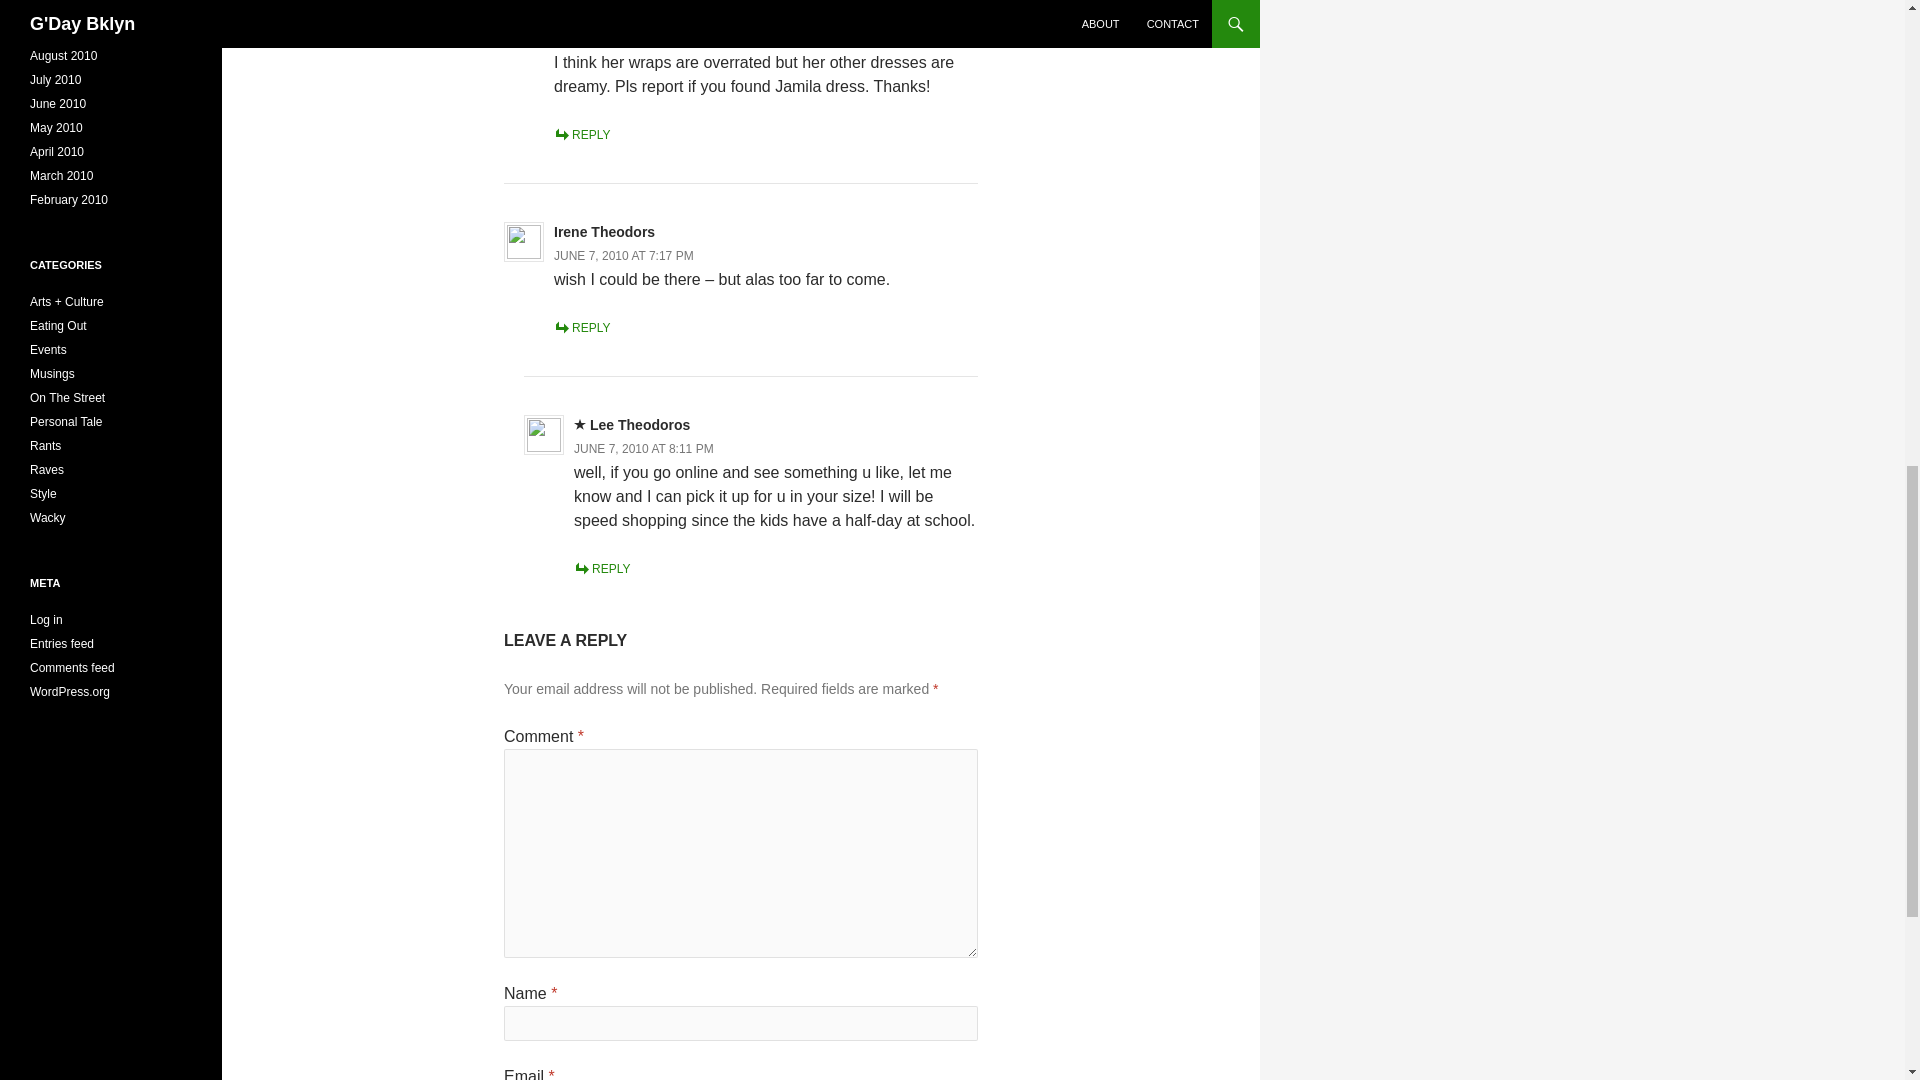 This screenshot has width=1920, height=1080. What do you see at coordinates (582, 327) in the screenshot?
I see `REPLY` at bounding box center [582, 327].